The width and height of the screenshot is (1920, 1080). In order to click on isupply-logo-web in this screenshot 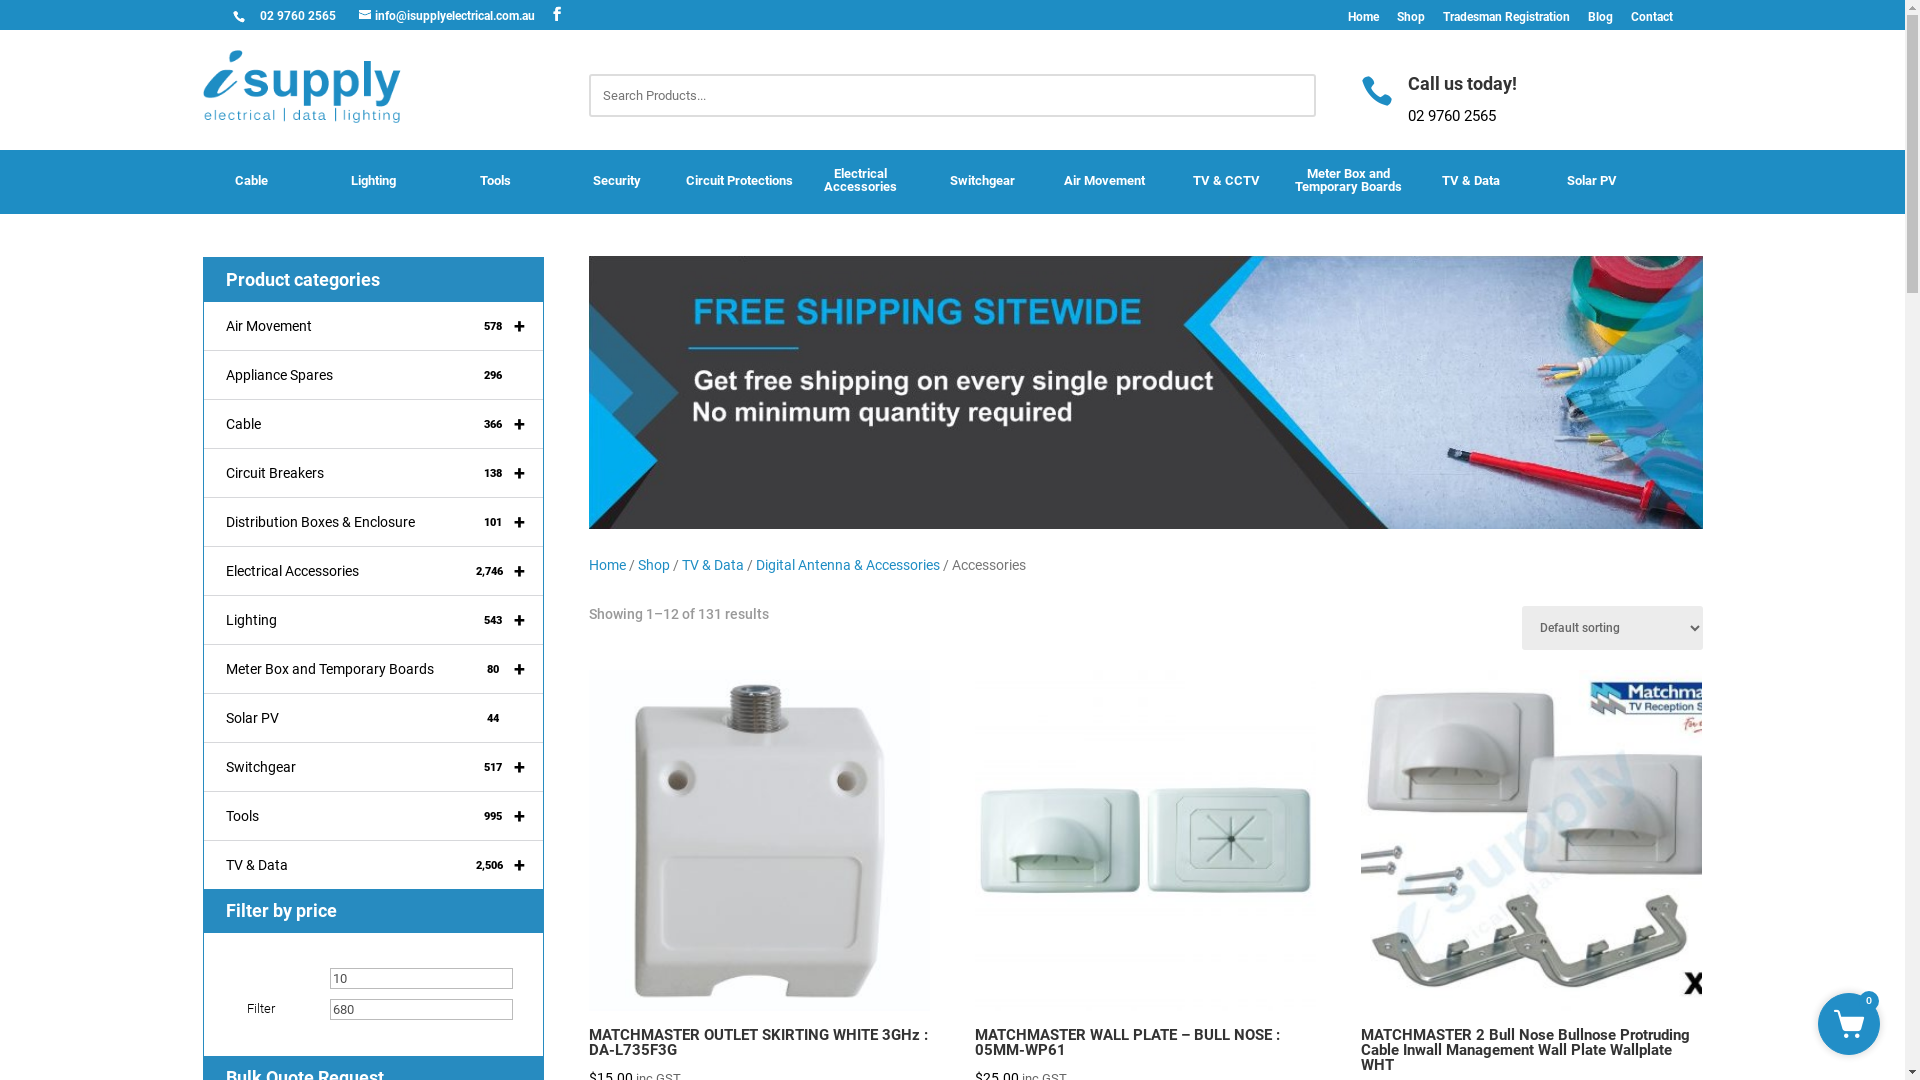, I will do `click(302, 86)`.